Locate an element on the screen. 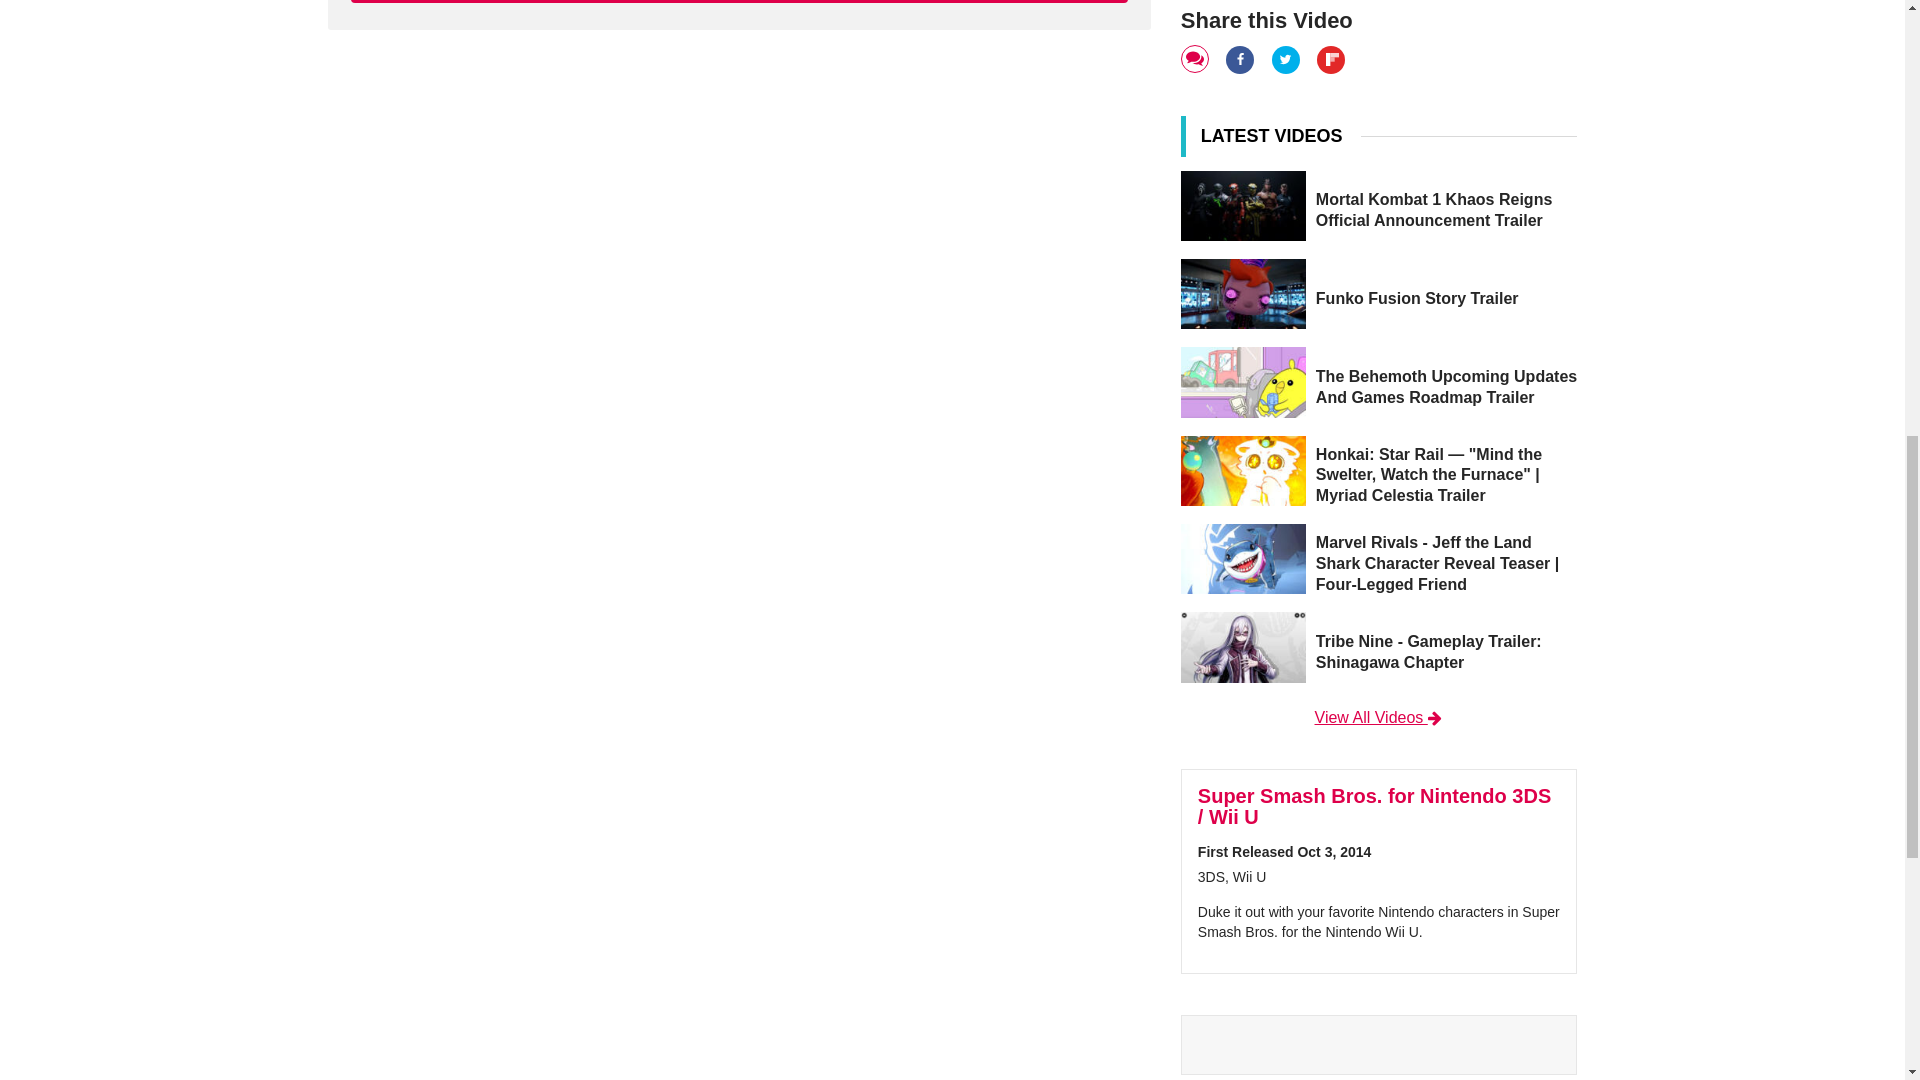 Image resolution: width=1920 pixels, height=1080 pixels. Twitter is located at coordinates (1287, 58).